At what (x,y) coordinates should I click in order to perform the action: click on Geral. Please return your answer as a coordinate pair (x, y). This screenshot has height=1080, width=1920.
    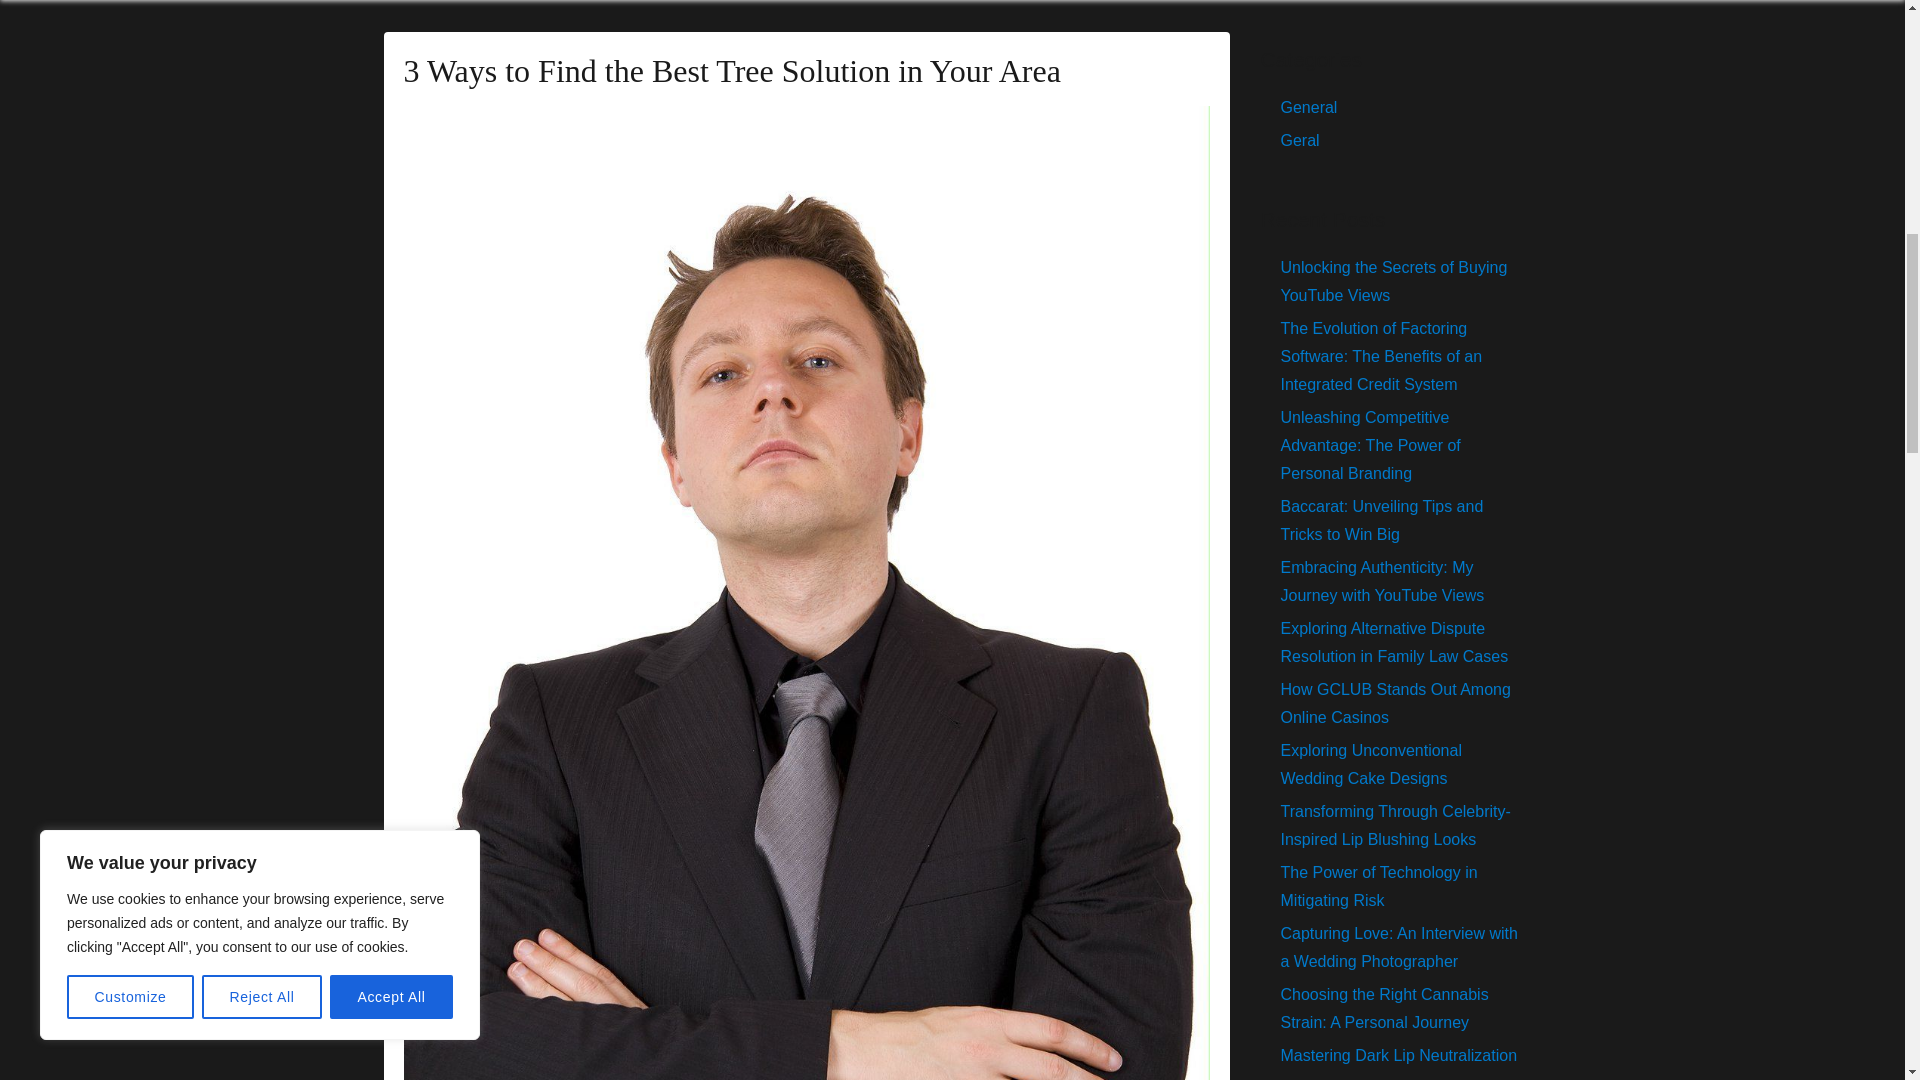
    Looking at the image, I should click on (1300, 140).